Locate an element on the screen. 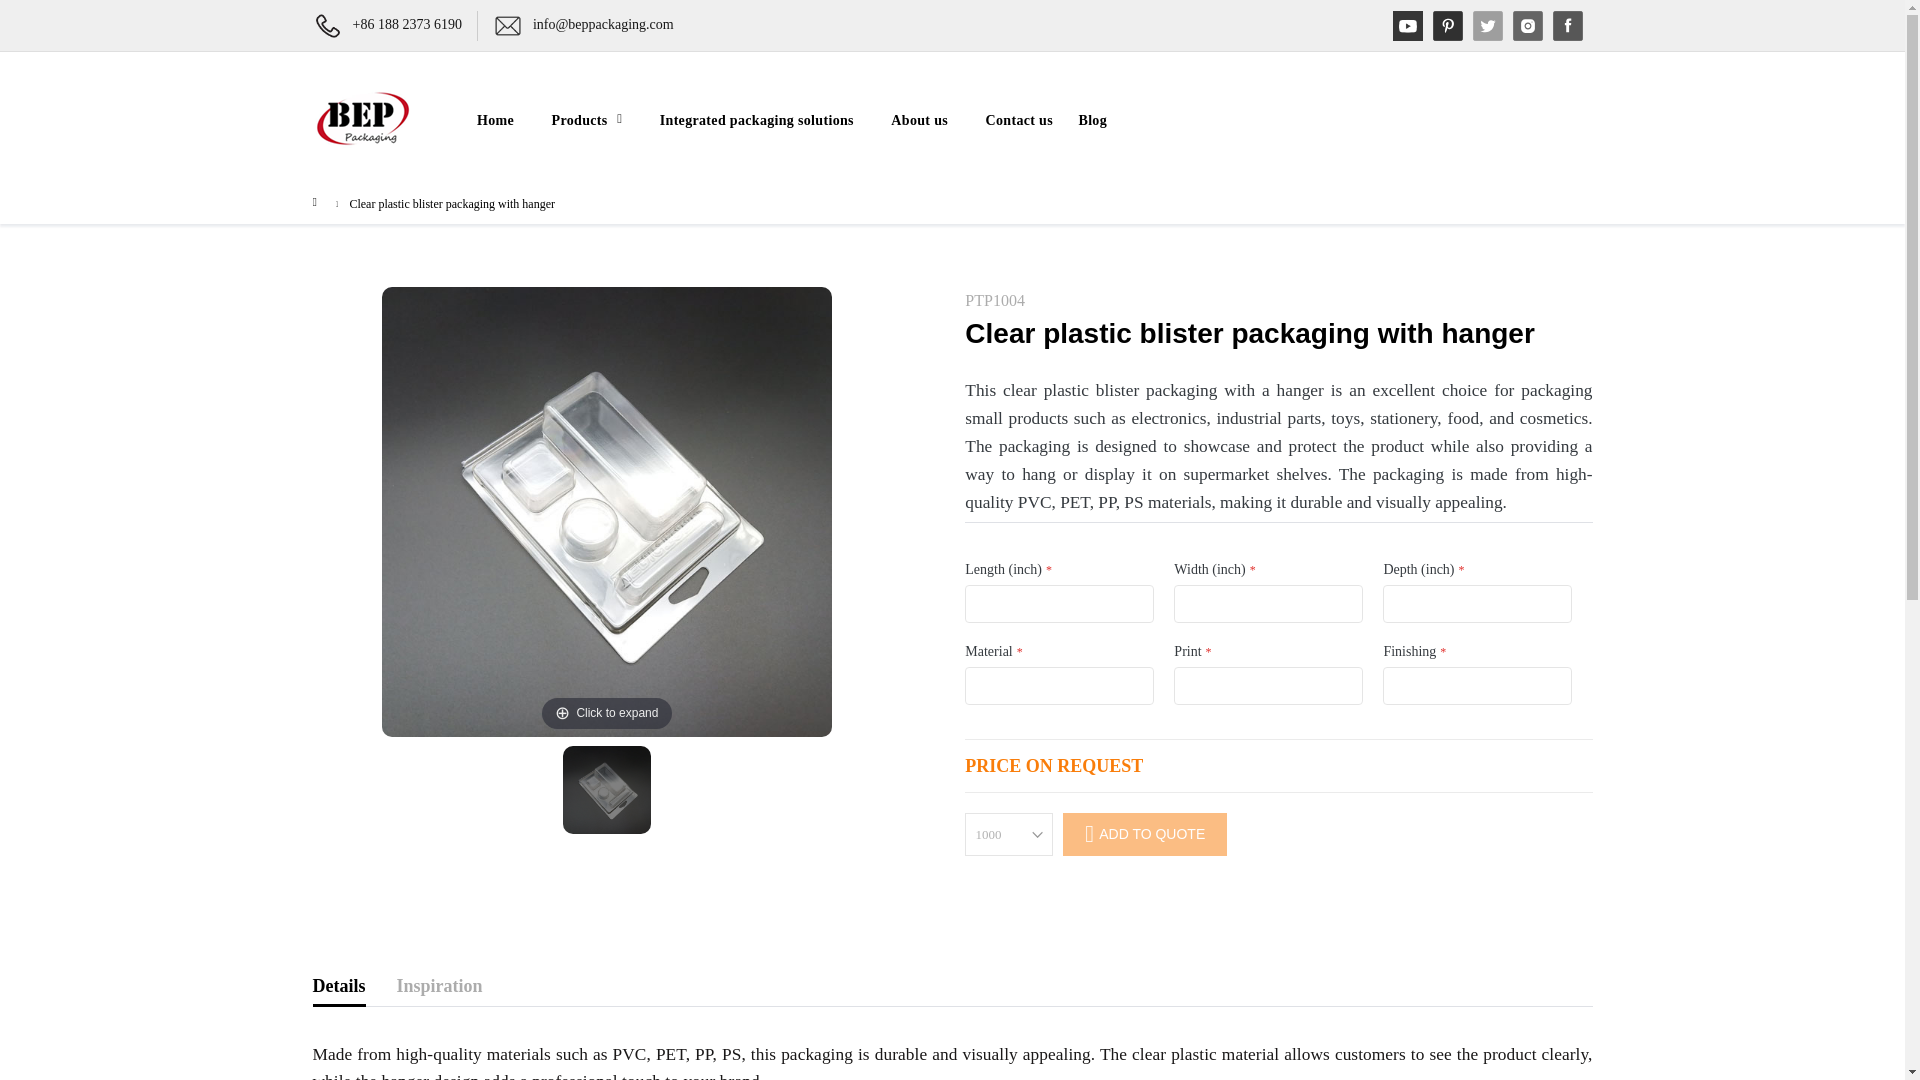 The image size is (1920, 1080). Pinterest is located at coordinates (1446, 26).